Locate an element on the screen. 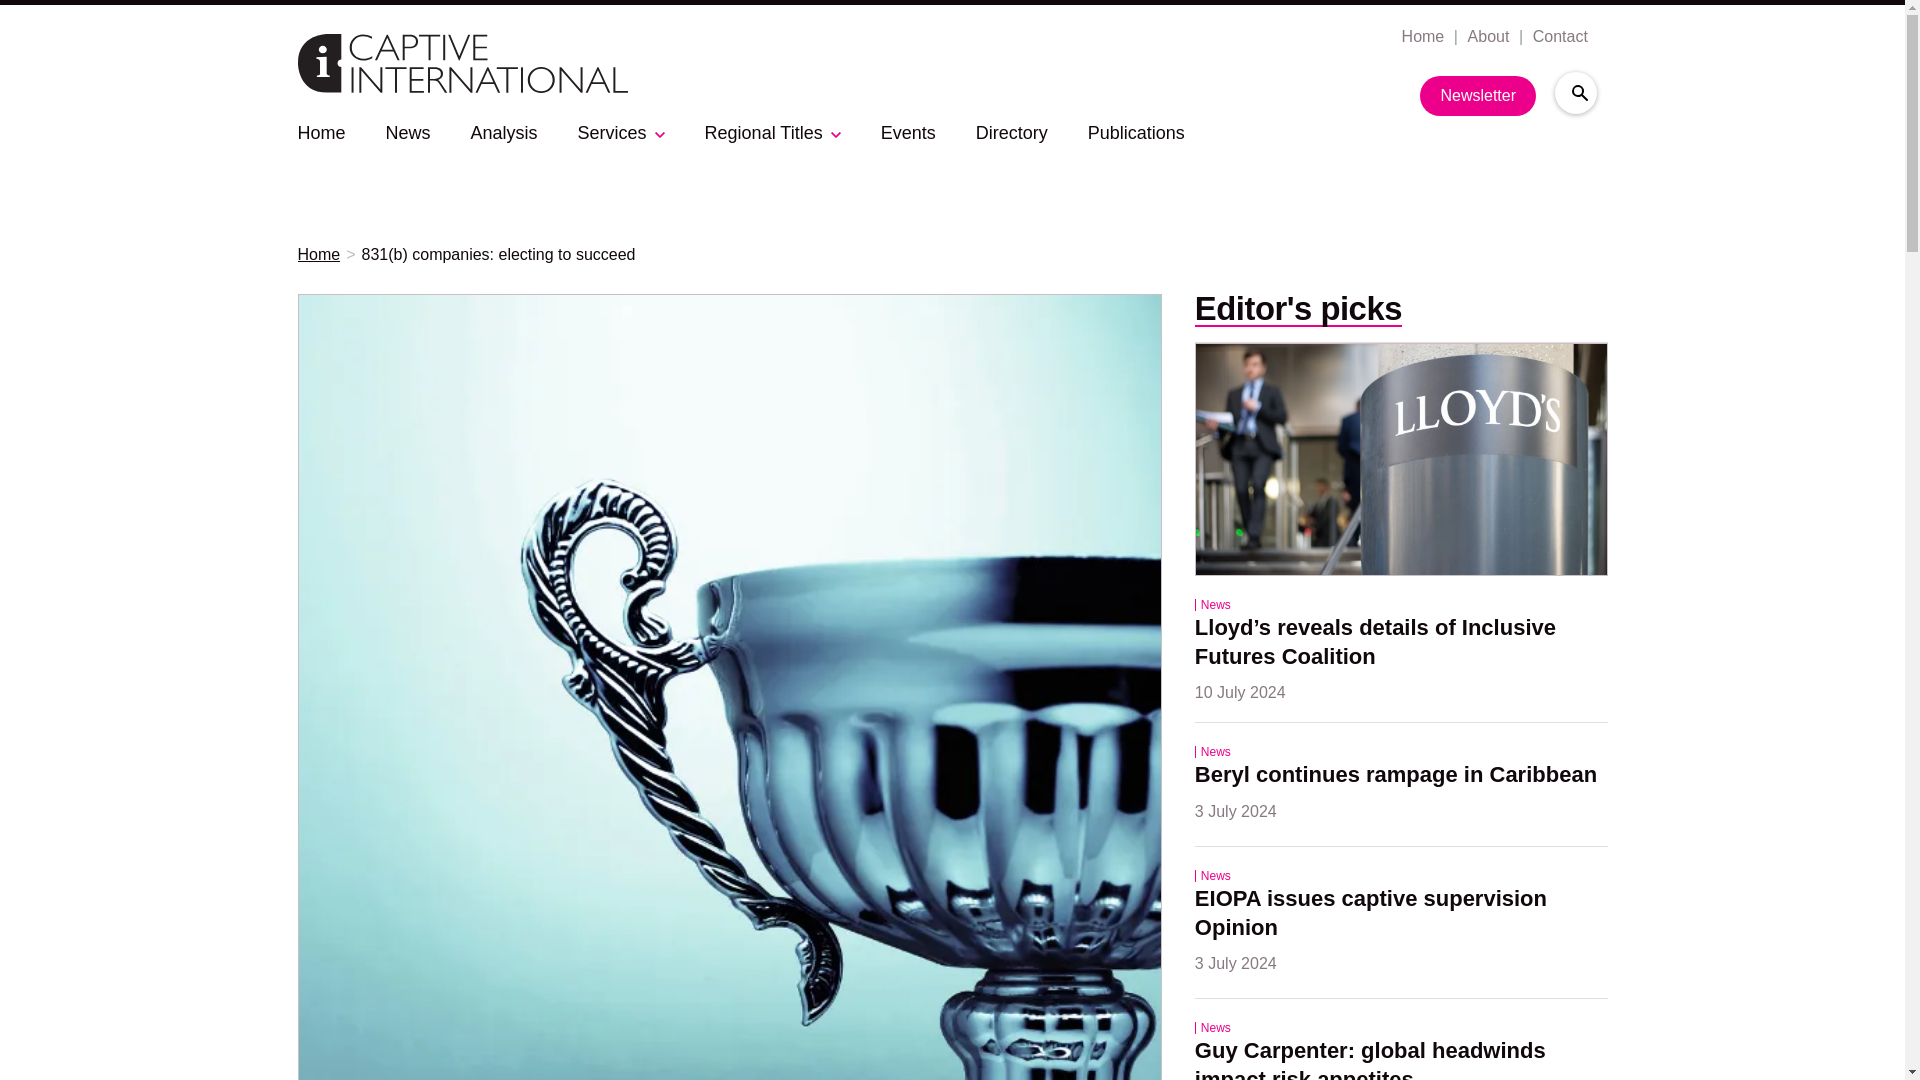 The width and height of the screenshot is (1920, 1080). Services is located at coordinates (612, 132).